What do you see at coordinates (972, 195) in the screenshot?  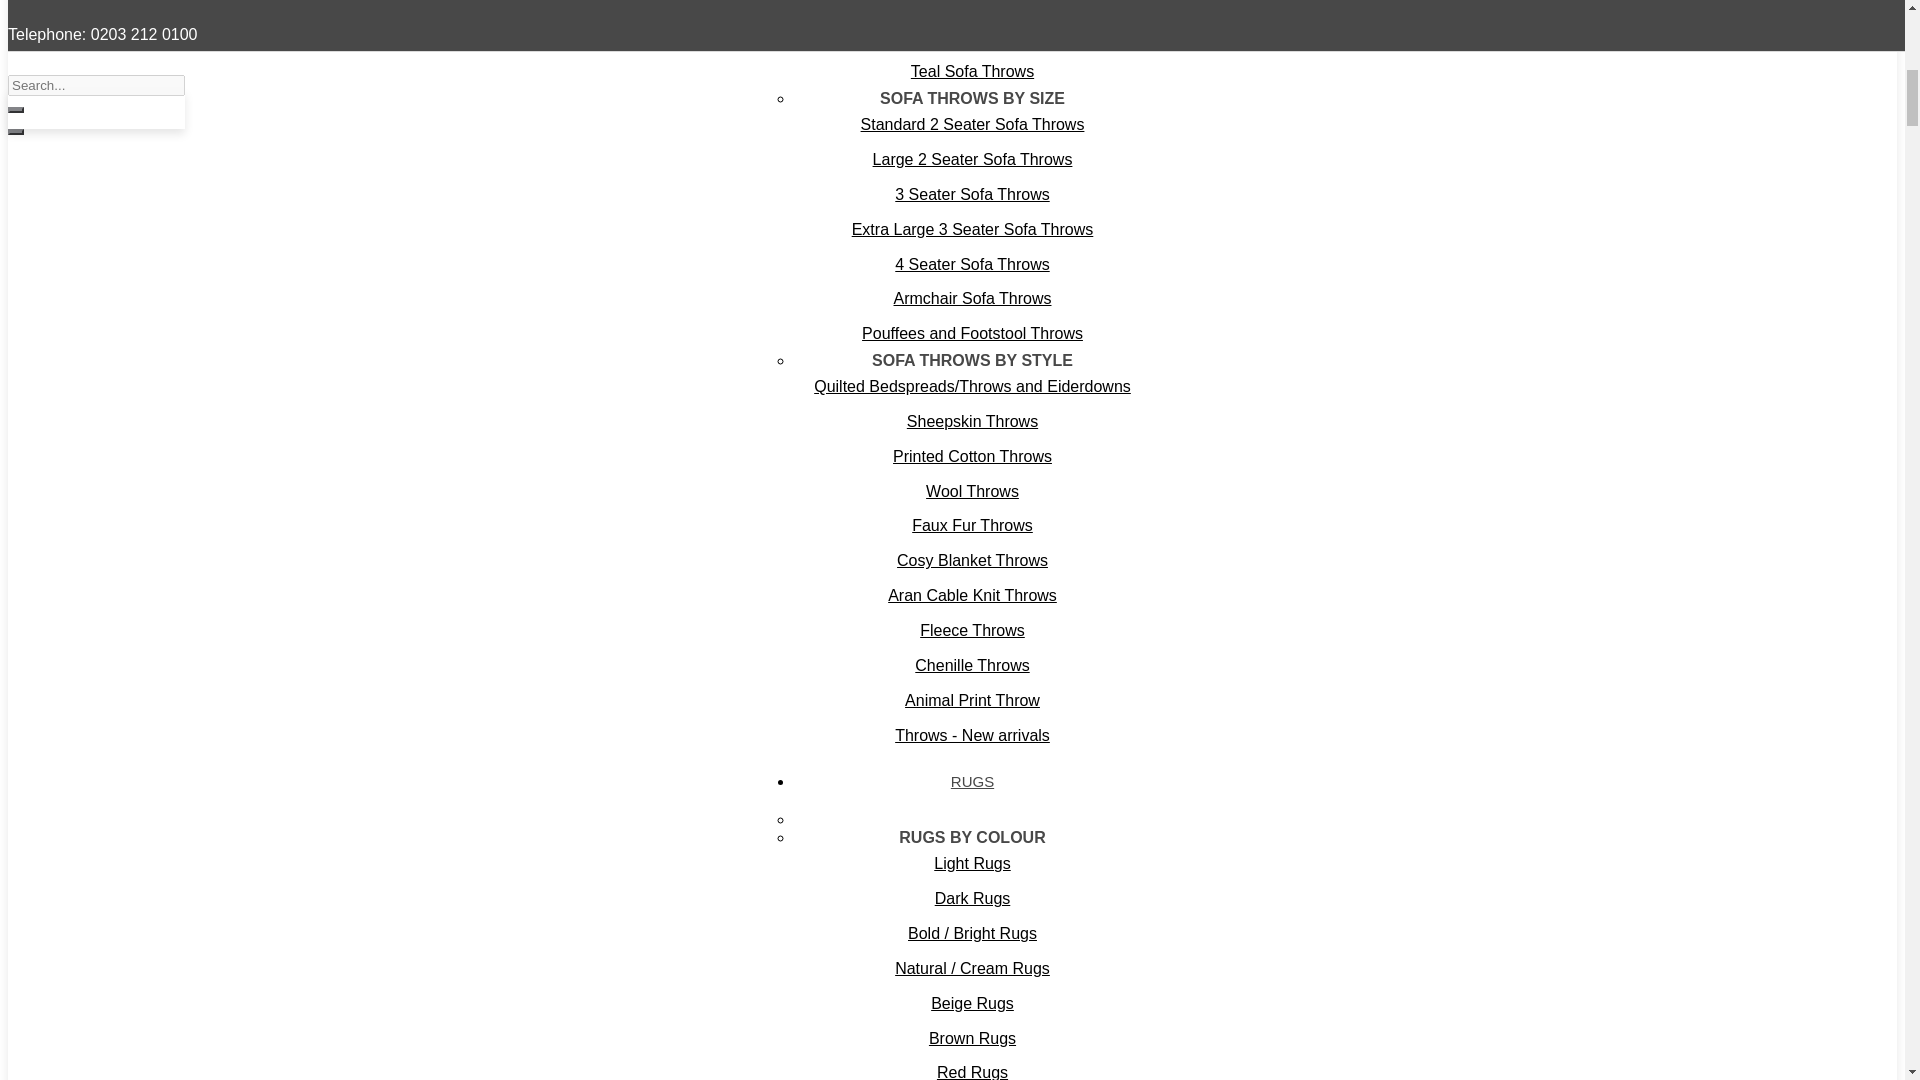 I see `3 Seater Sofa Throws` at bounding box center [972, 195].